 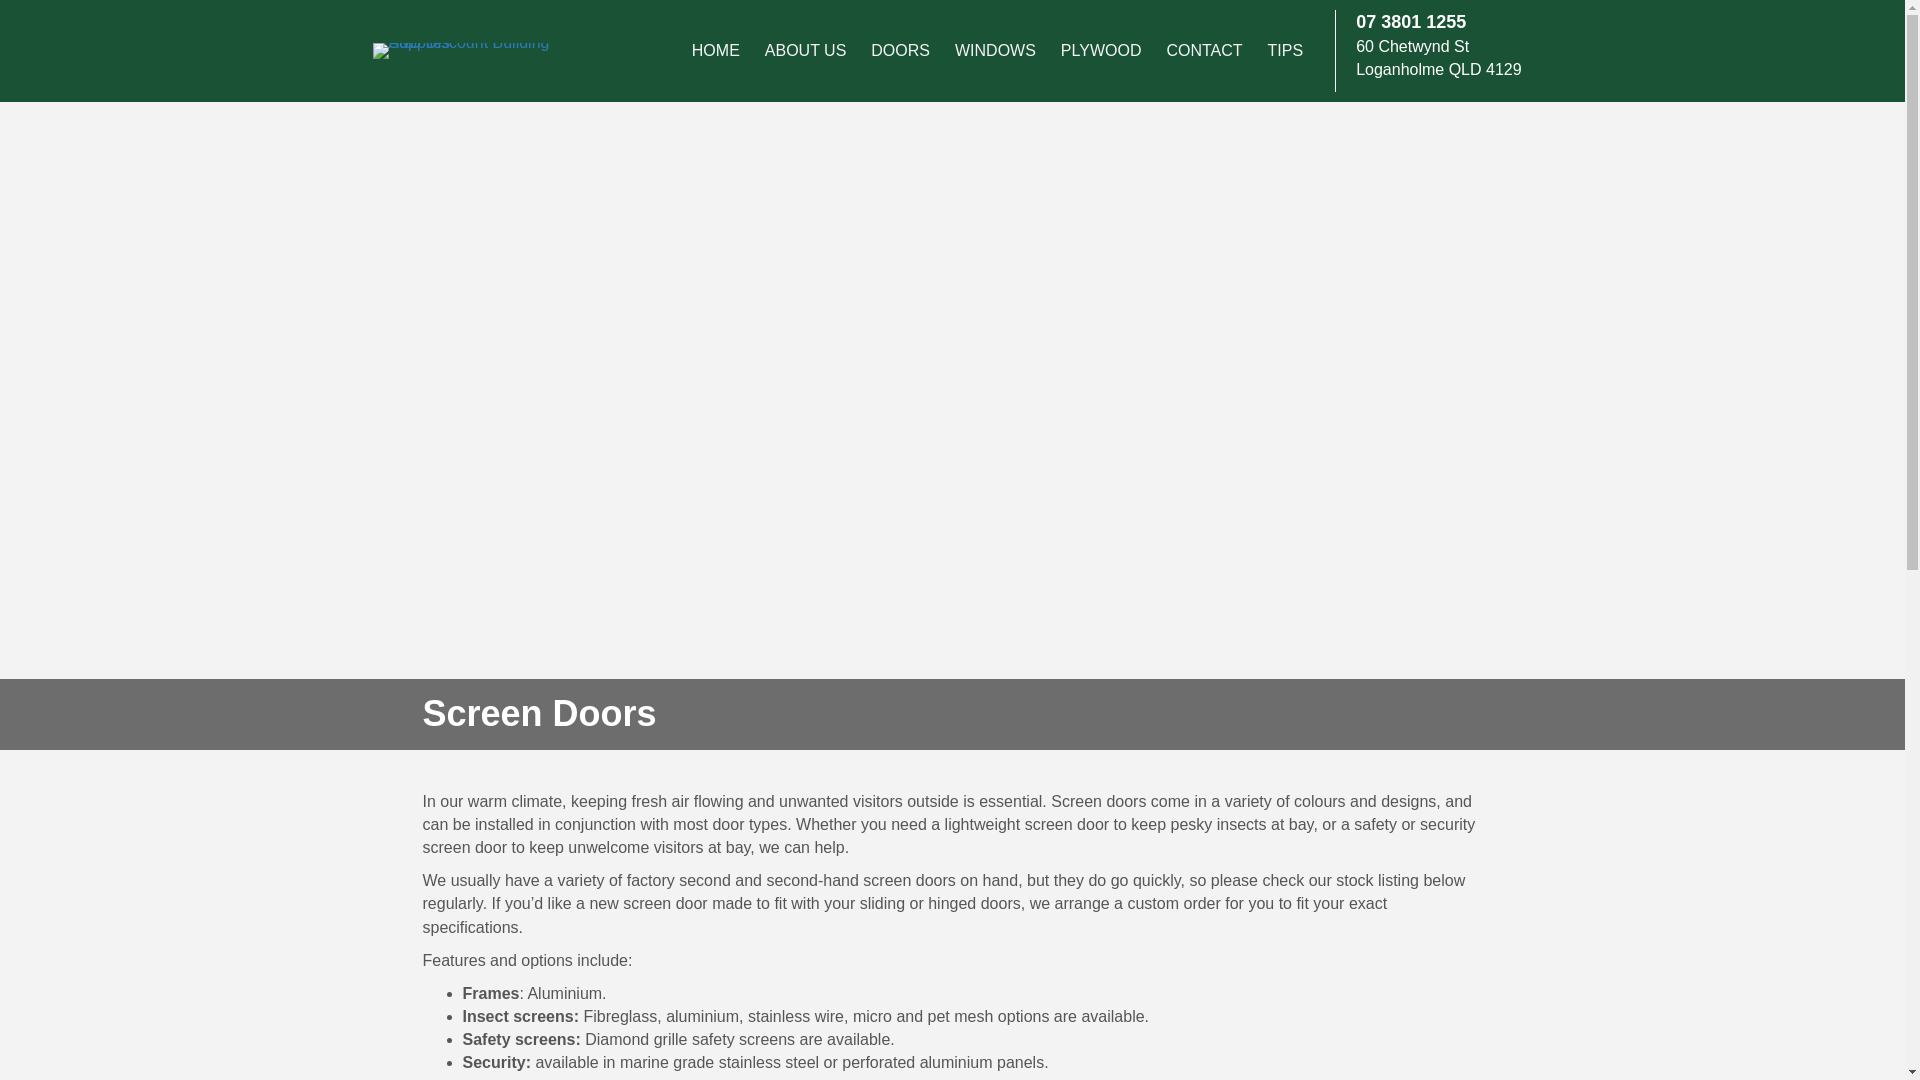 I want to click on WINDOWS, so click(x=995, y=51).